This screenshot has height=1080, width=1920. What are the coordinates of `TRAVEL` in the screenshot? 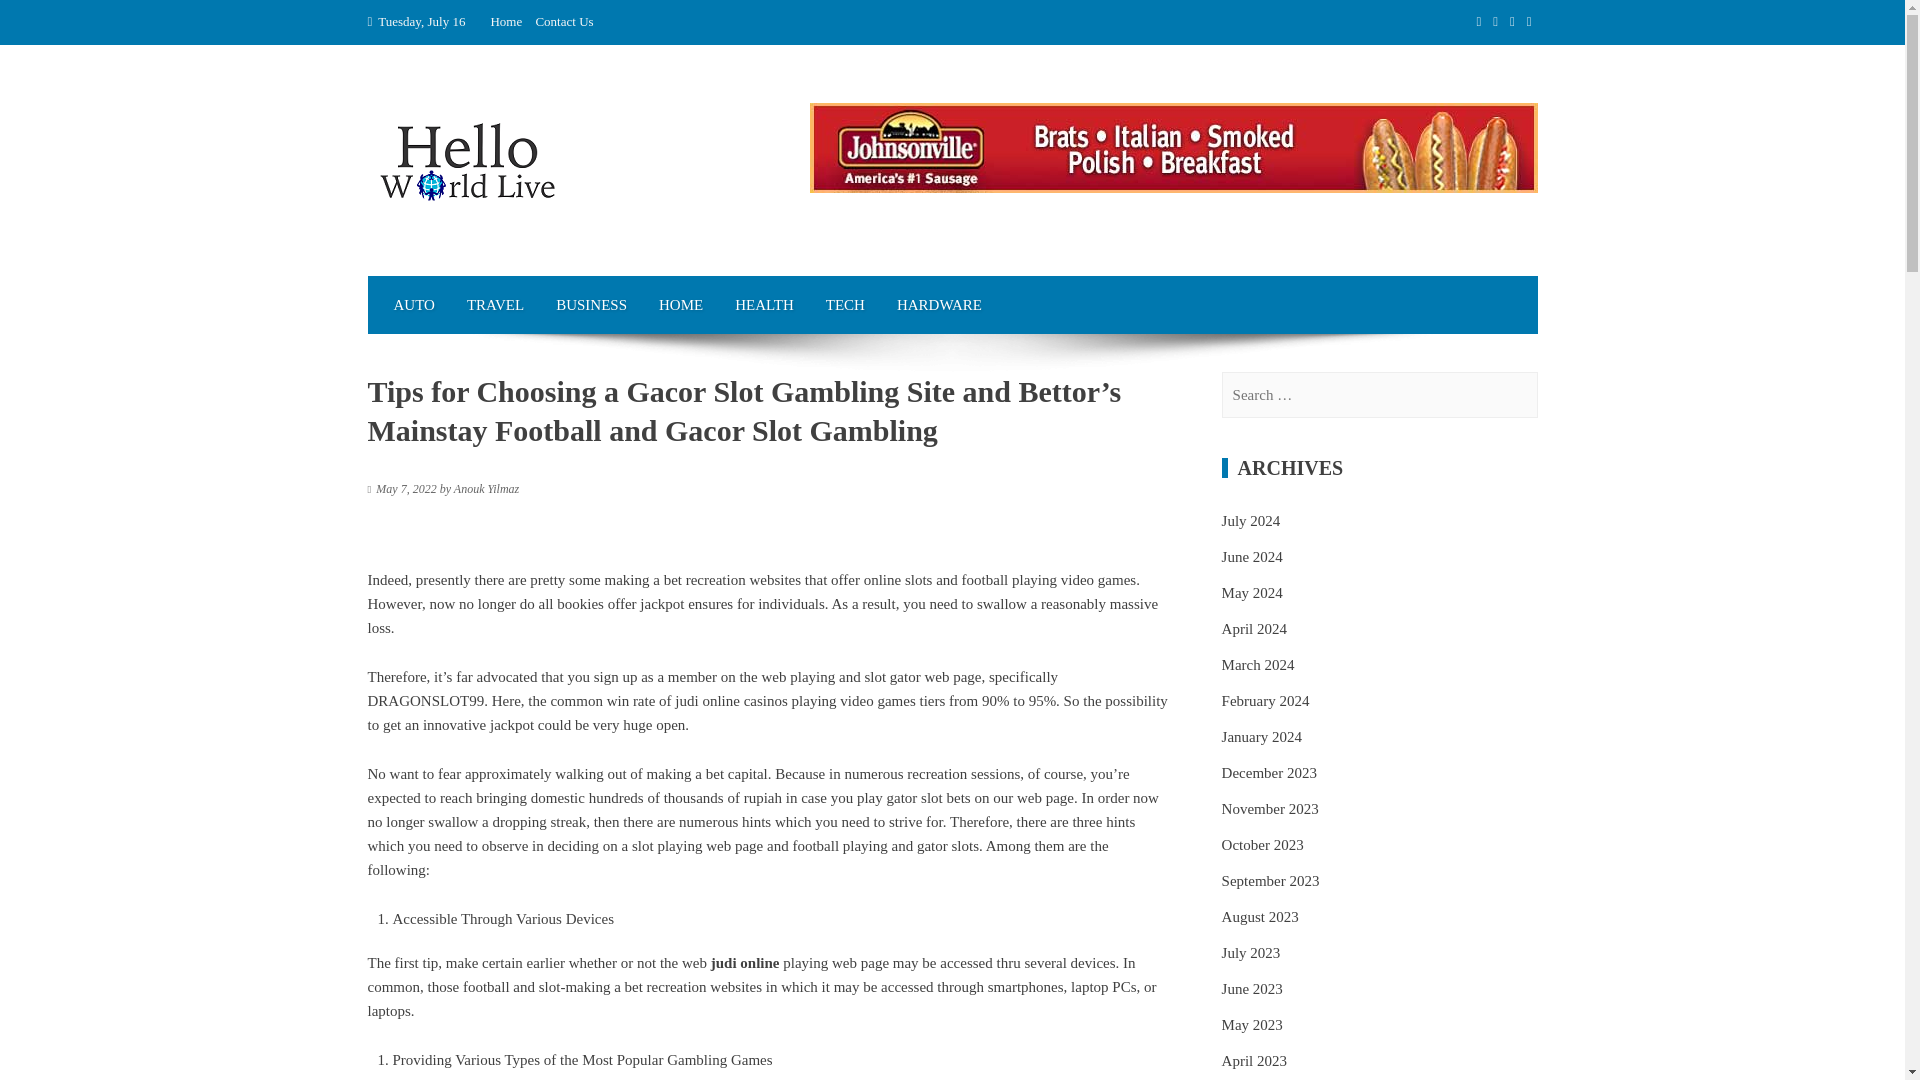 It's located at (495, 304).